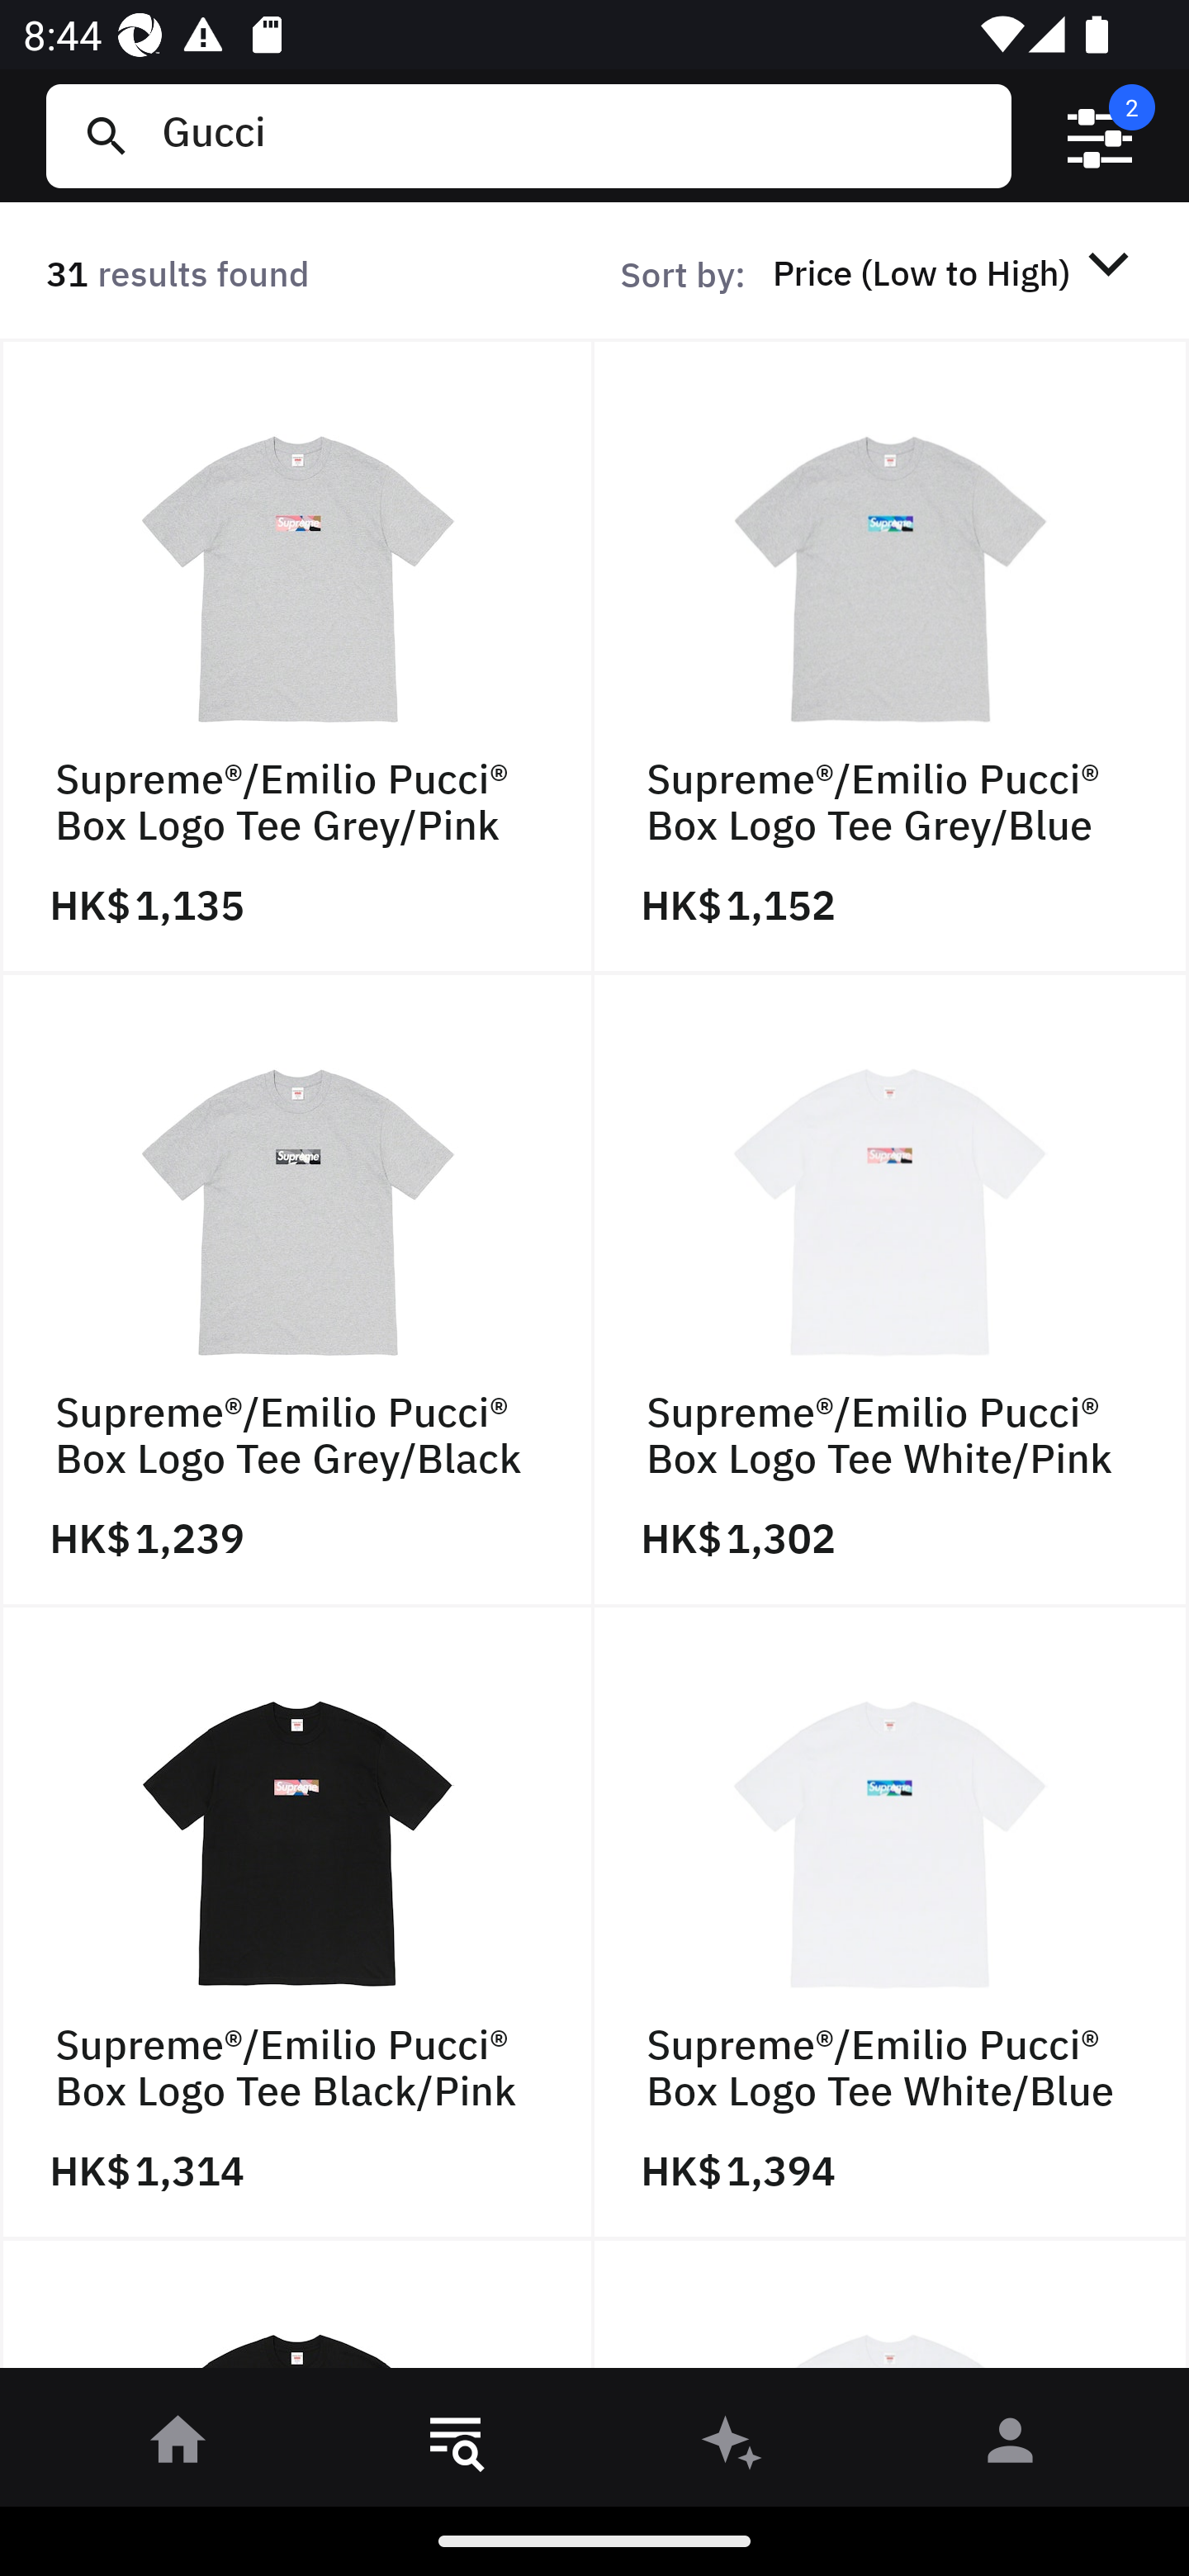  Describe the element at coordinates (1100, 136) in the screenshot. I see `` at that location.